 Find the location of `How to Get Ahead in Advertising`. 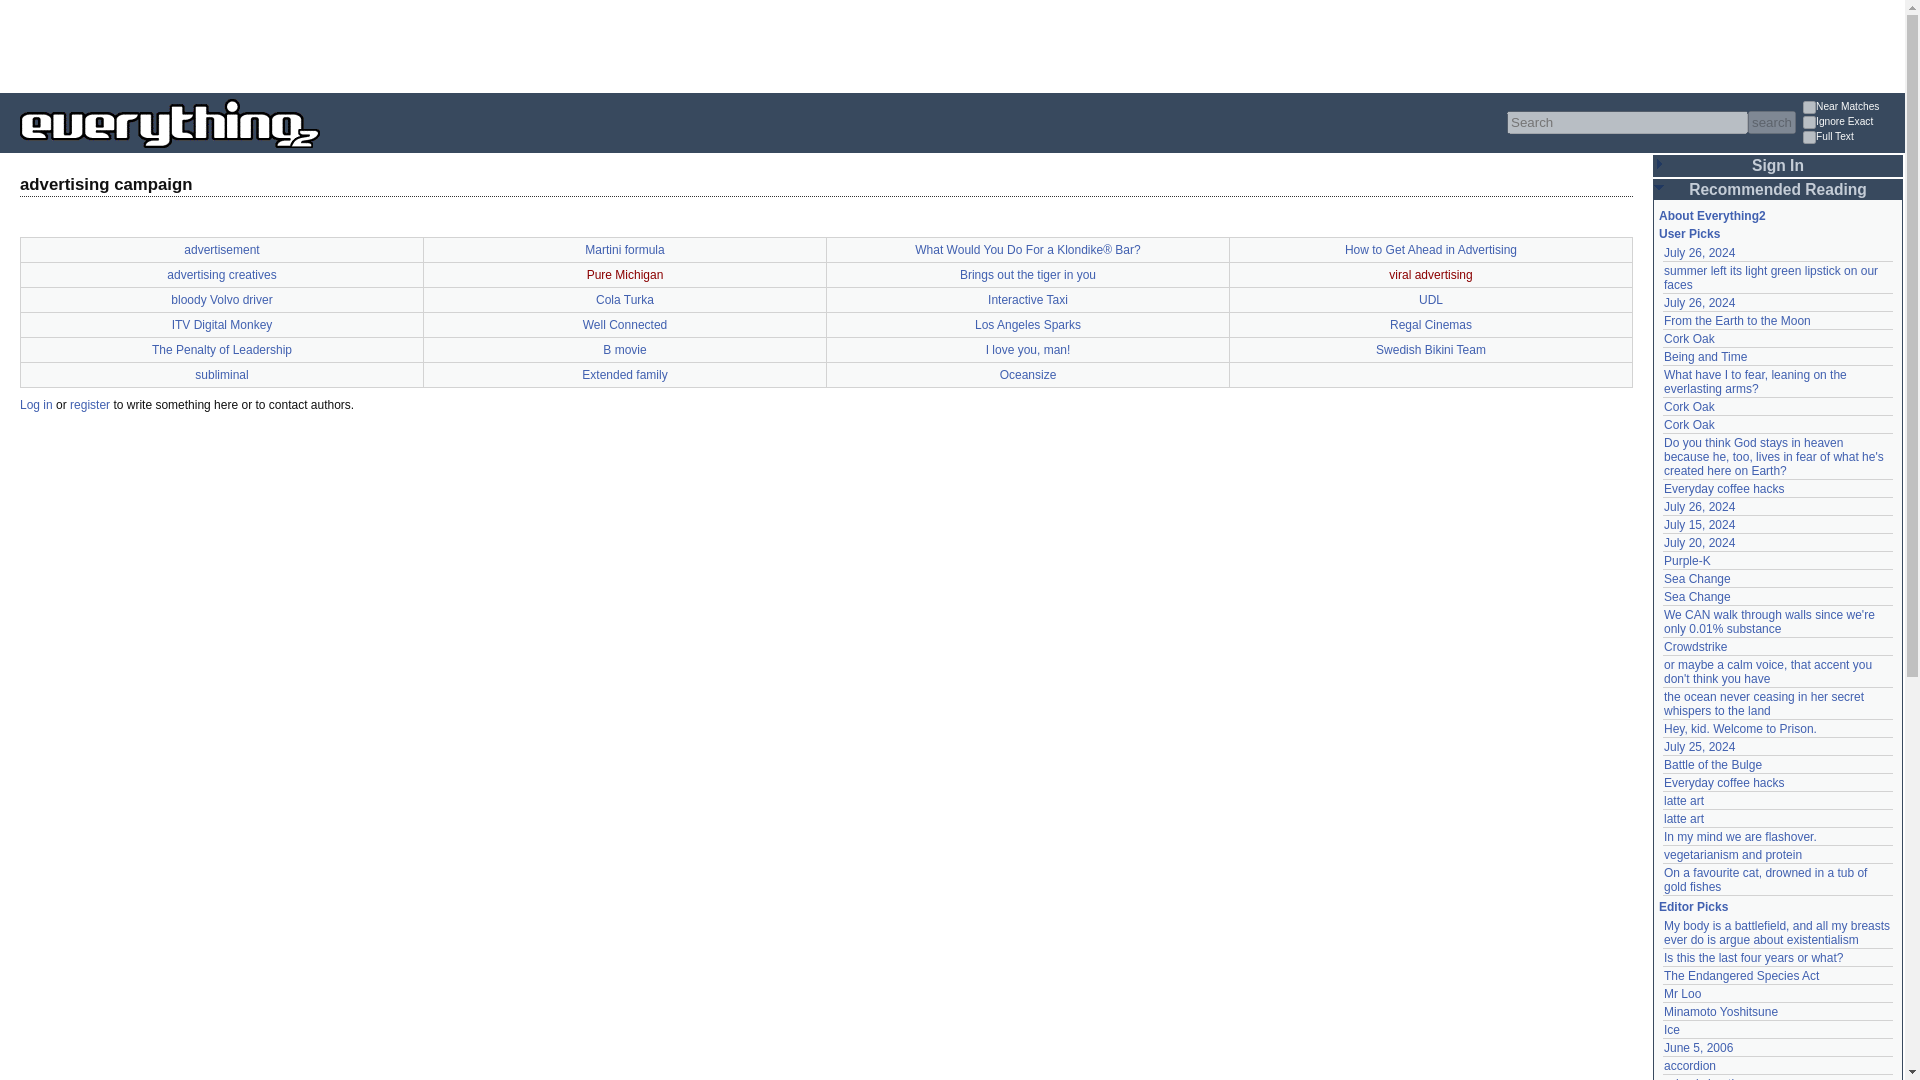

How to Get Ahead in Advertising is located at coordinates (1430, 250).